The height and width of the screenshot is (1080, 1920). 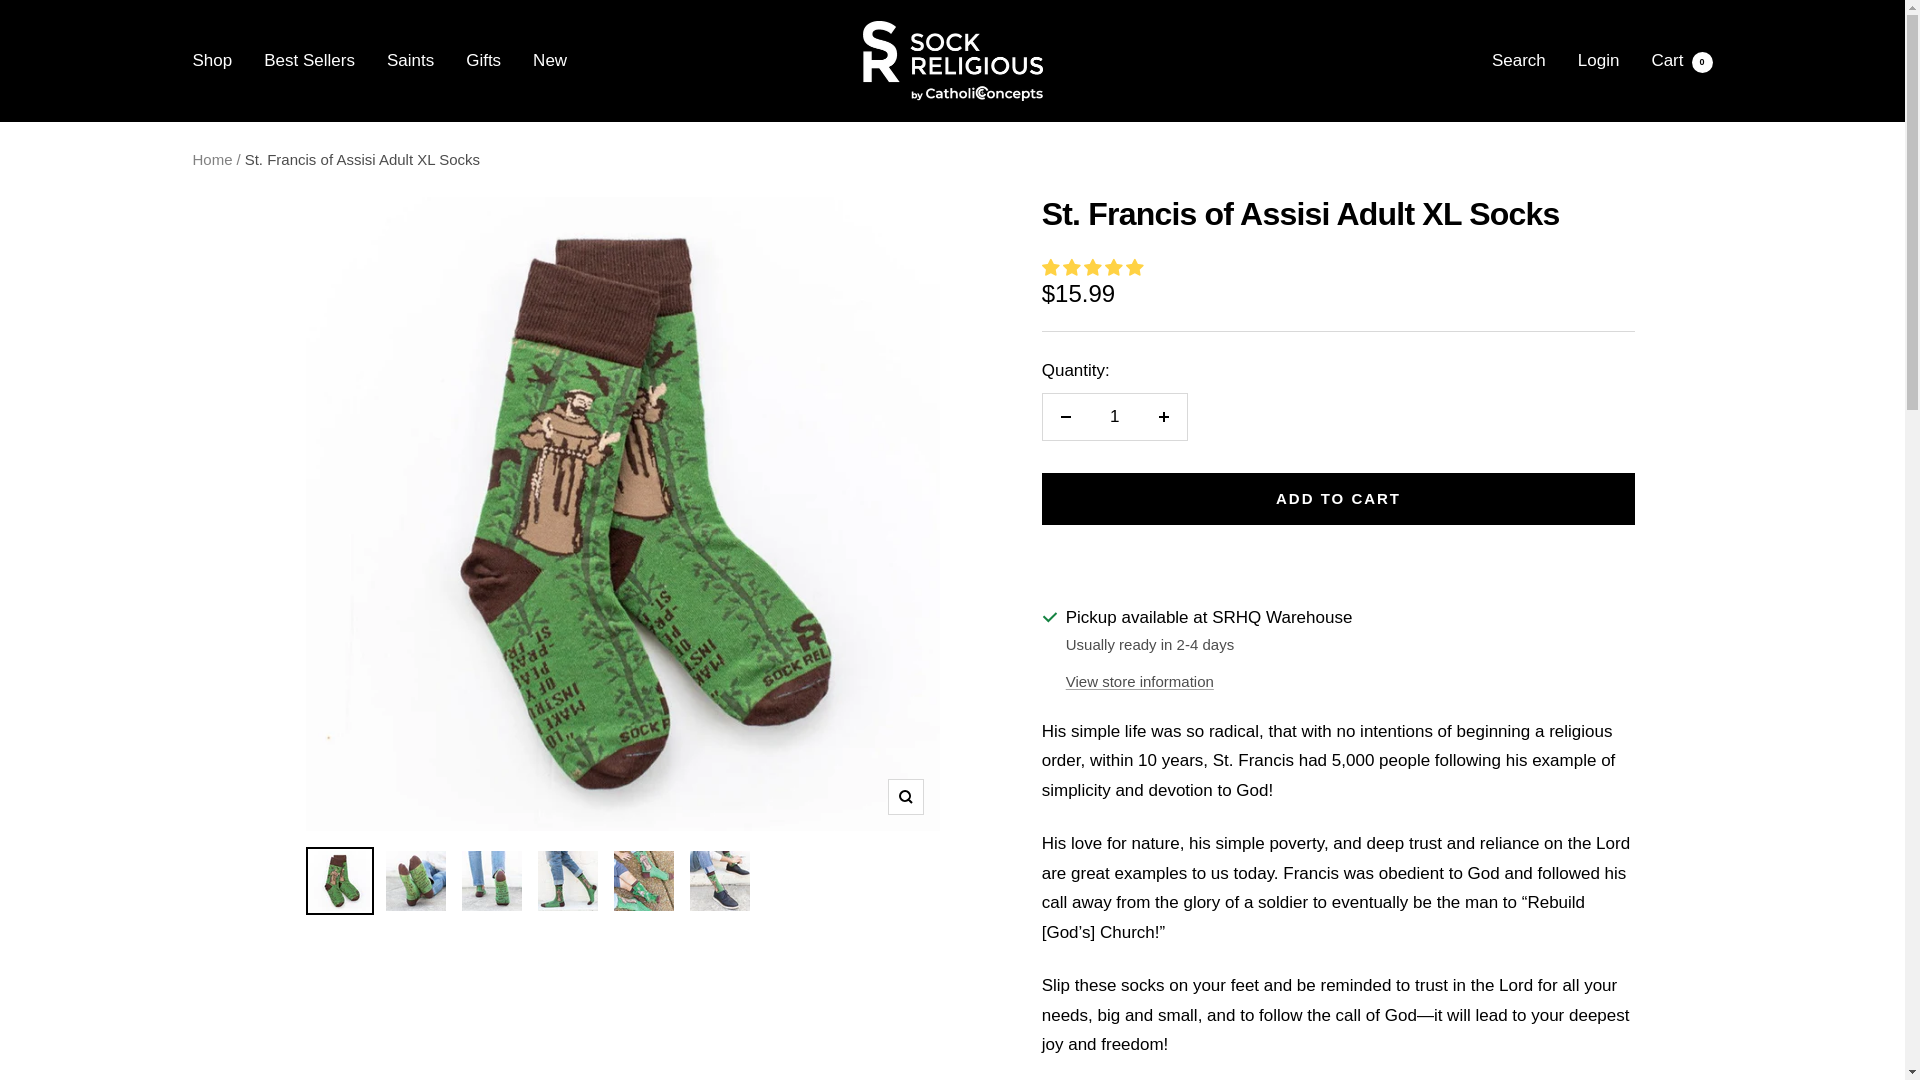 I want to click on Best Sellers, so click(x=550, y=60).